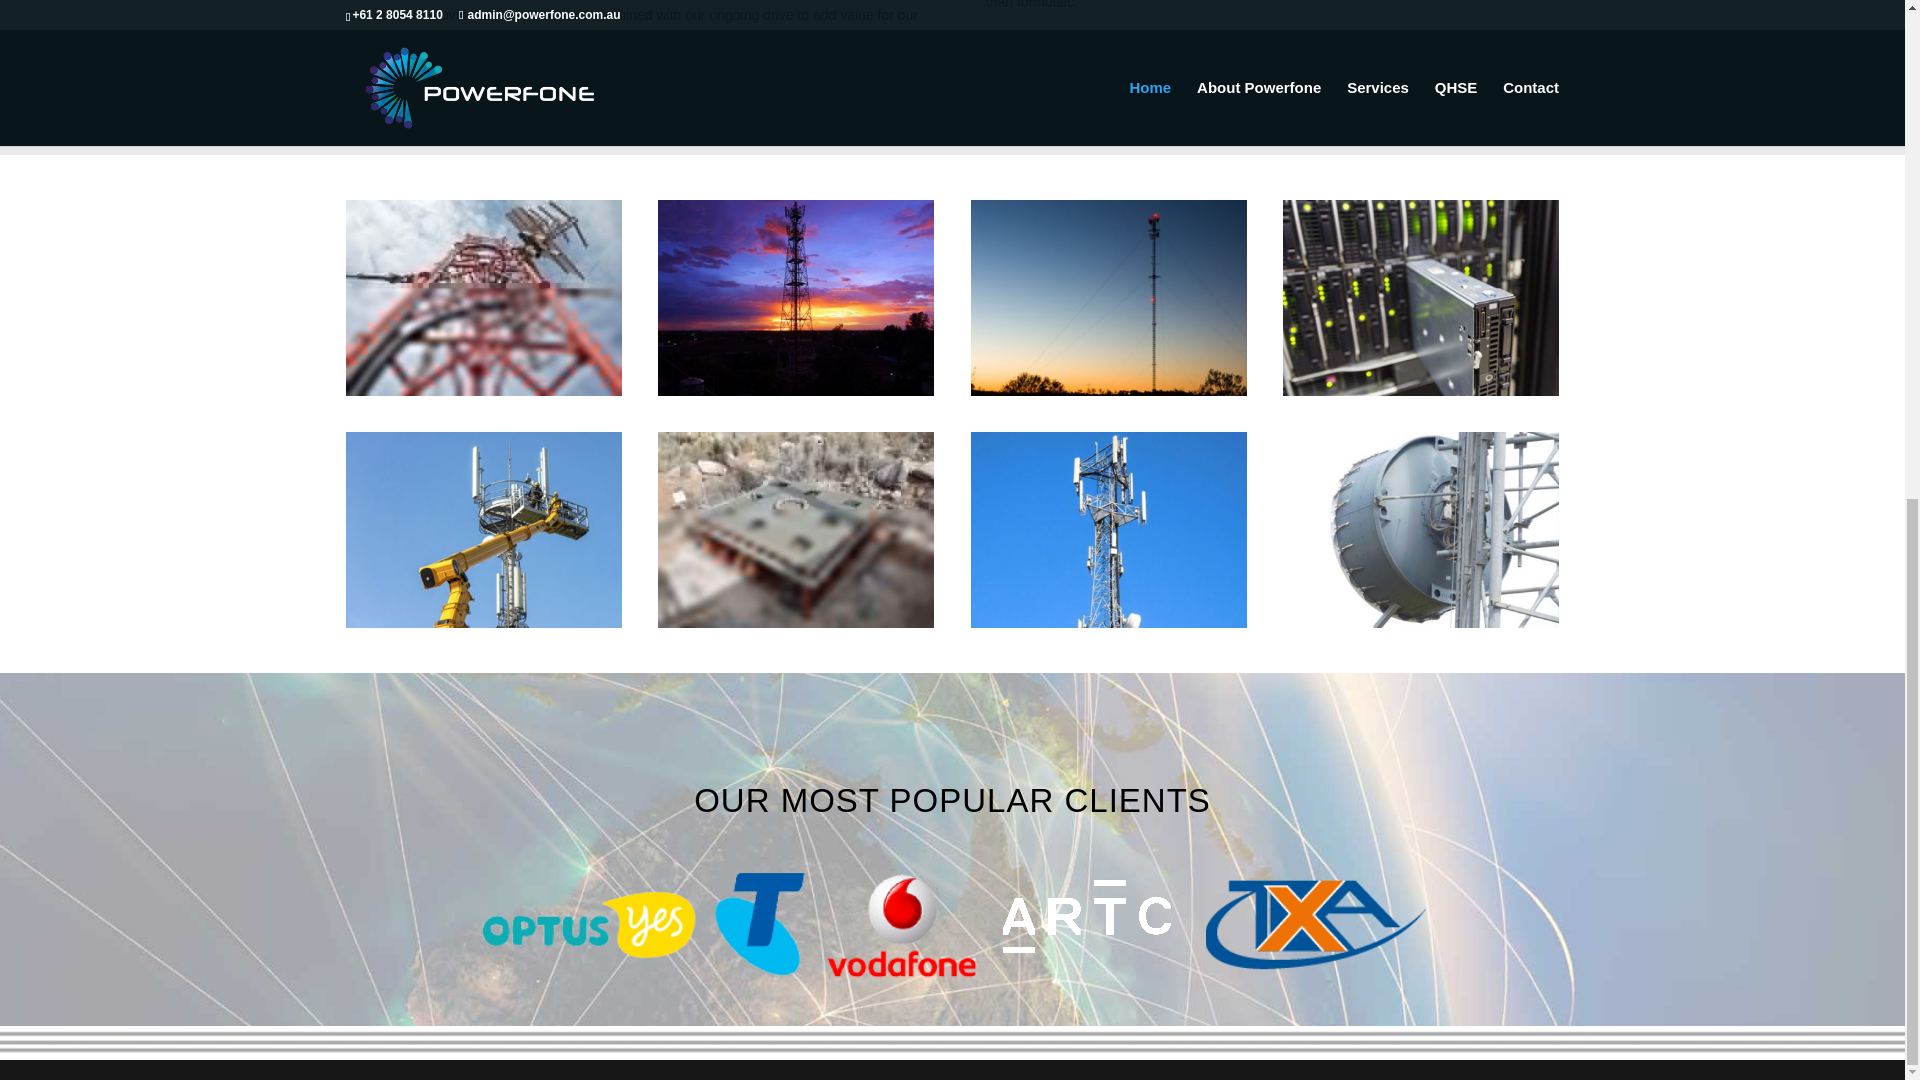 This screenshot has width=1920, height=1080. What do you see at coordinates (1108, 390) in the screenshot?
I see `Powerfone Communications` at bounding box center [1108, 390].